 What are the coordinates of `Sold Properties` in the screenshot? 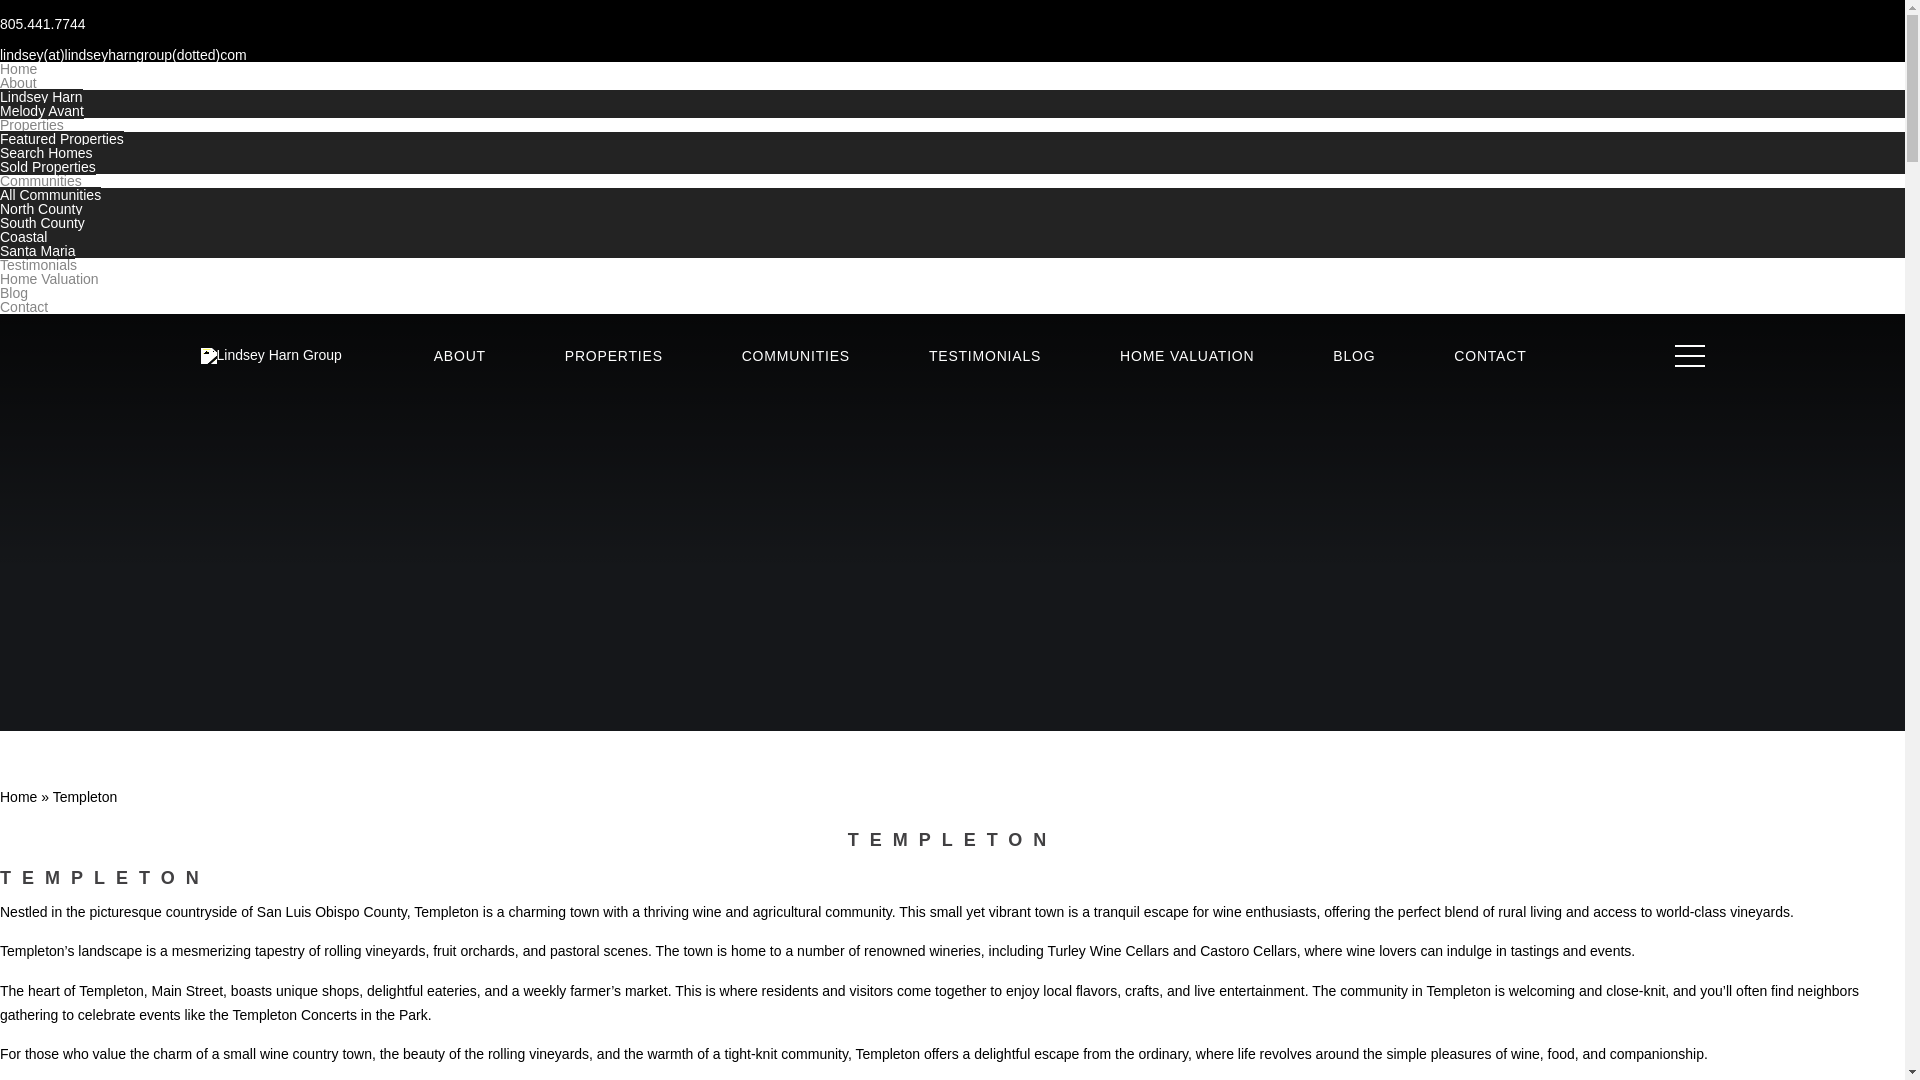 It's located at (48, 166).